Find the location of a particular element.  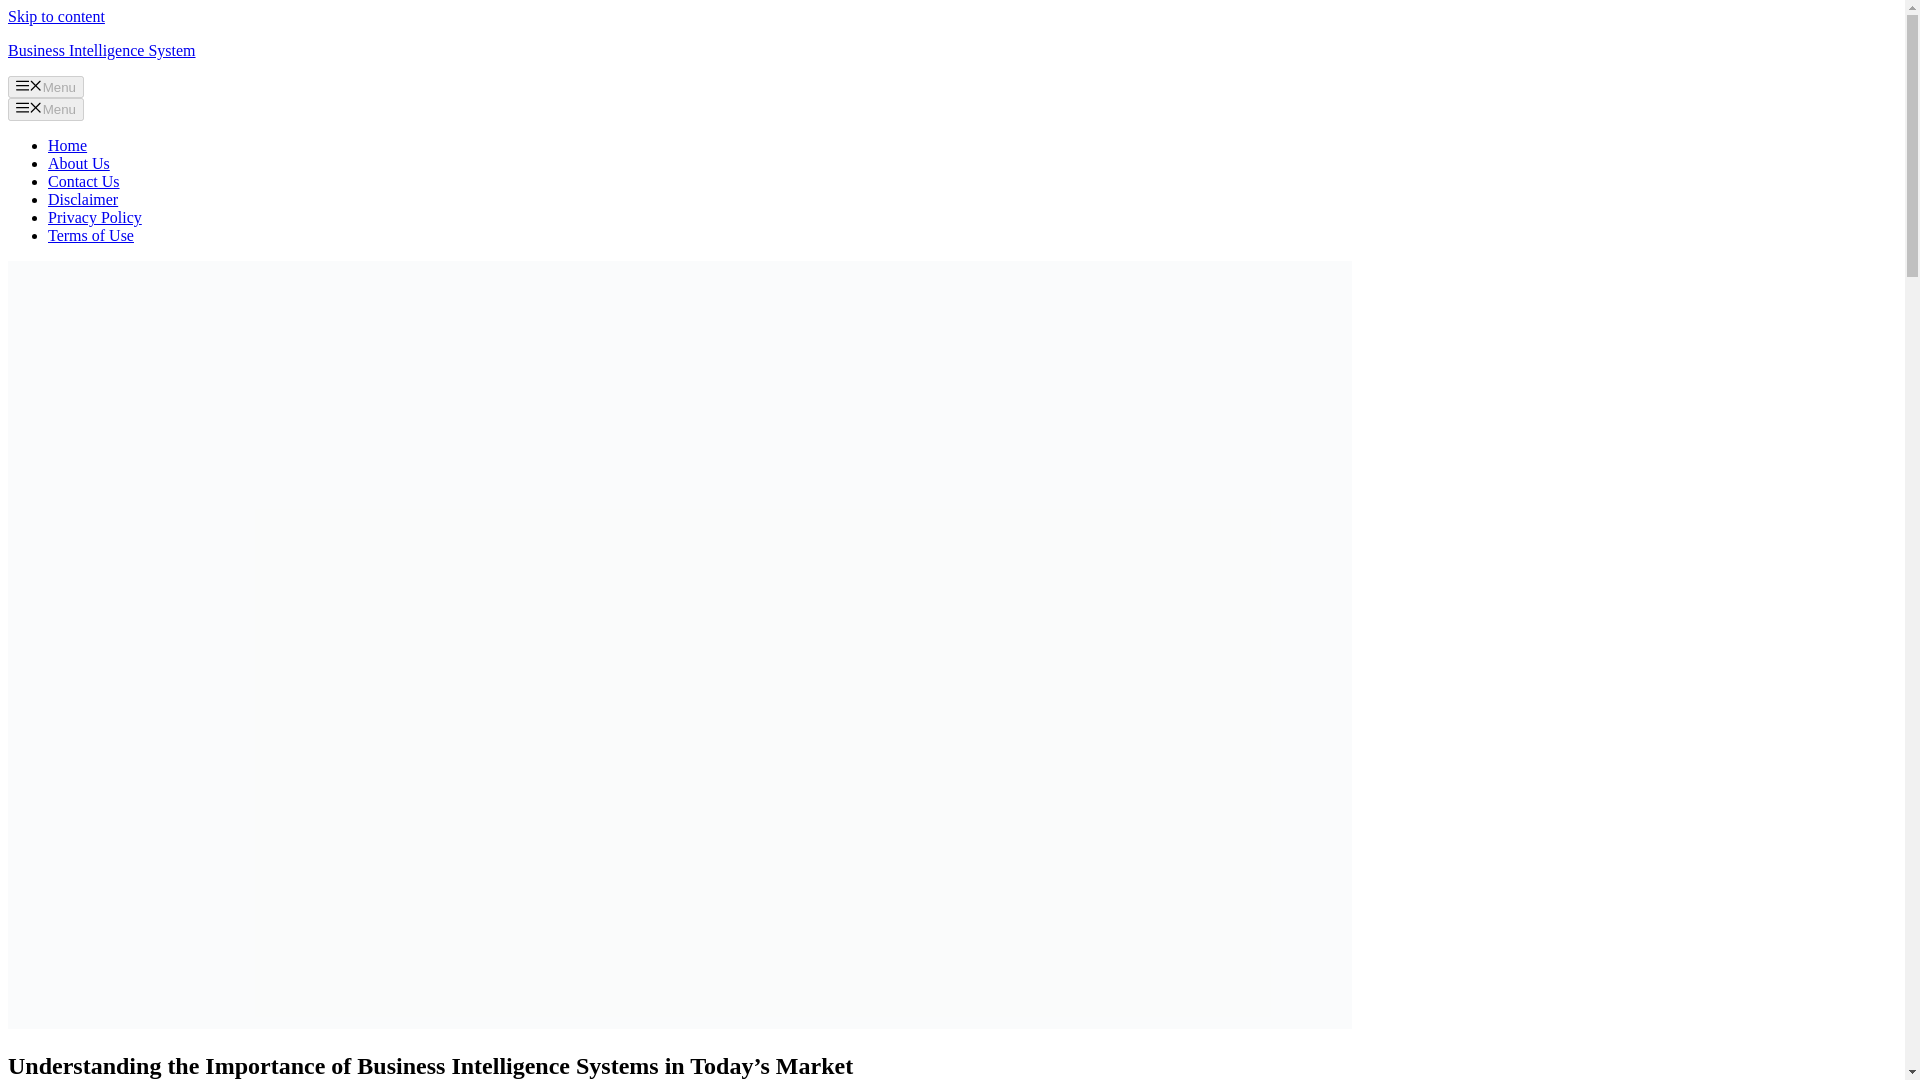

Menu is located at coordinates (46, 108).